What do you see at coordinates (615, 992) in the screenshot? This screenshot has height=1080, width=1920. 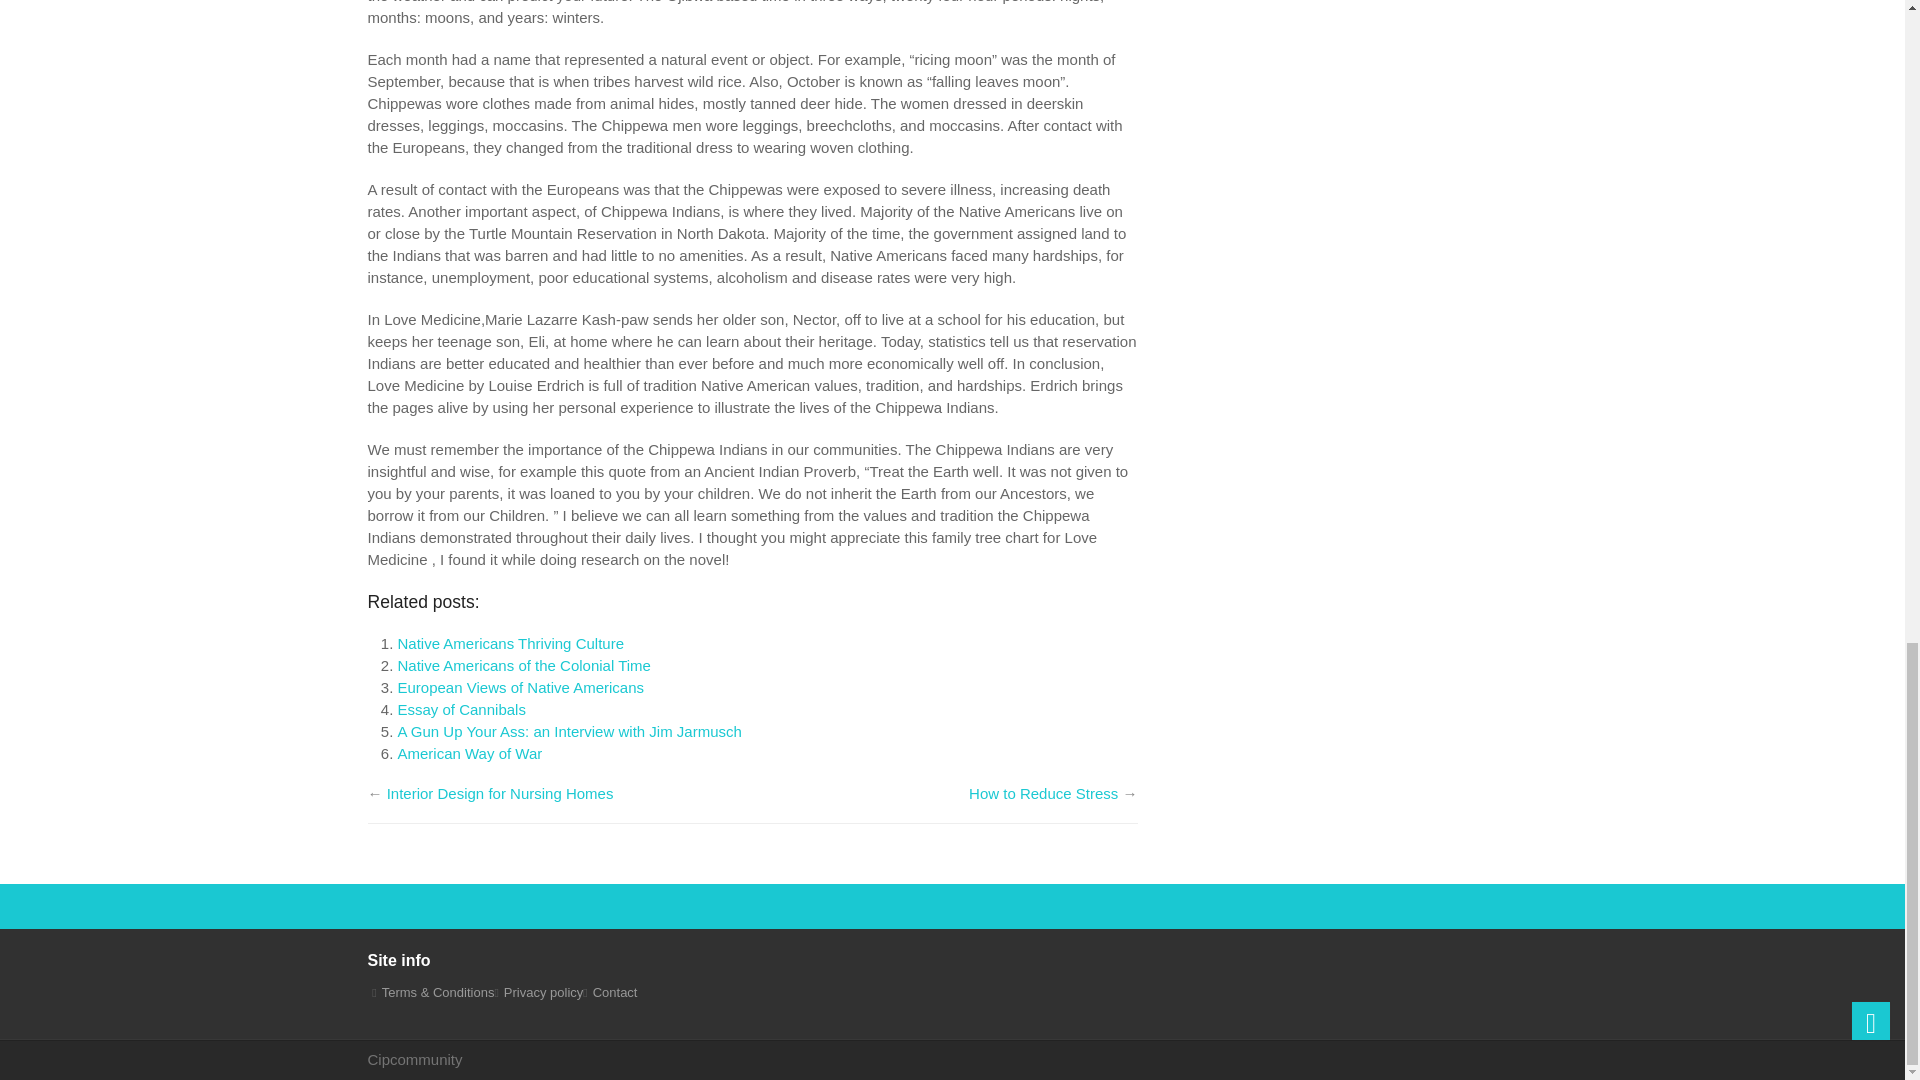 I see `Contact` at bounding box center [615, 992].